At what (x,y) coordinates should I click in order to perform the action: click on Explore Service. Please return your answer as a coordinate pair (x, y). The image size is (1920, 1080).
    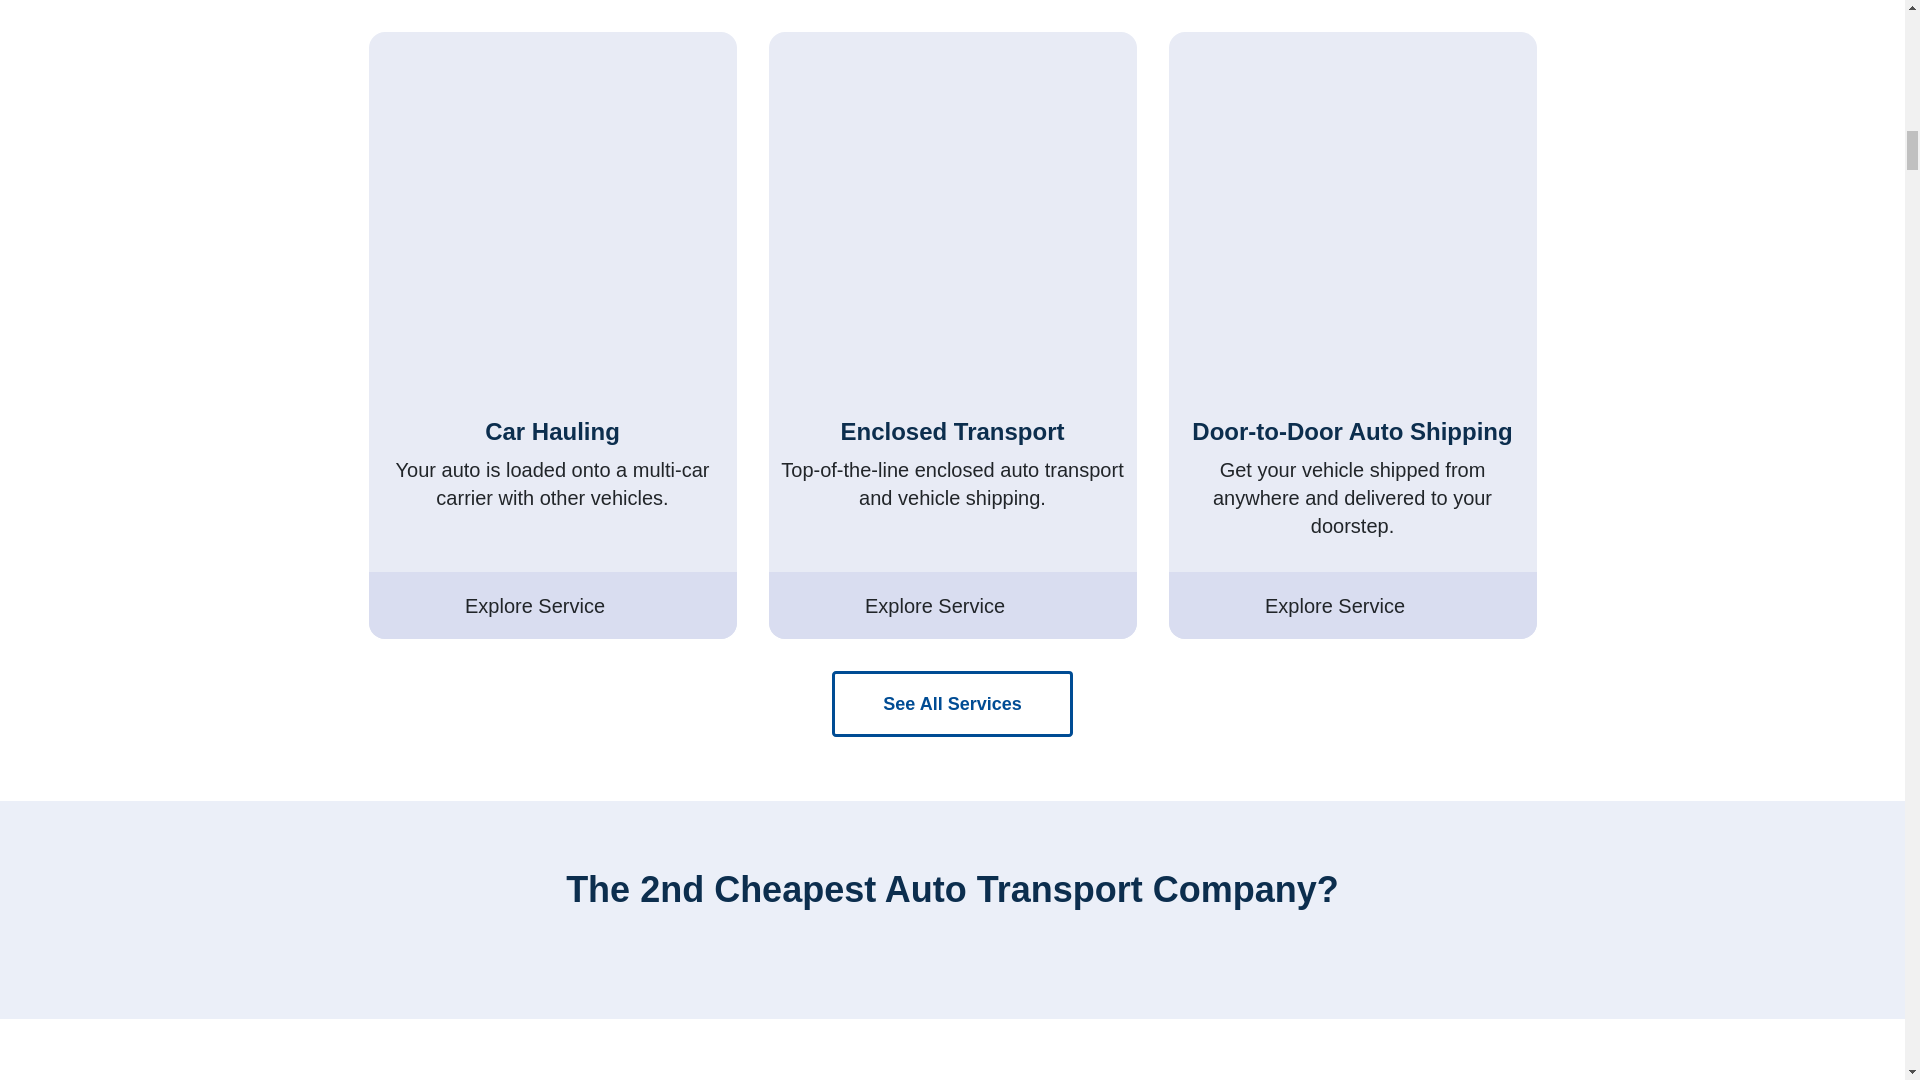
    Looking at the image, I should click on (952, 606).